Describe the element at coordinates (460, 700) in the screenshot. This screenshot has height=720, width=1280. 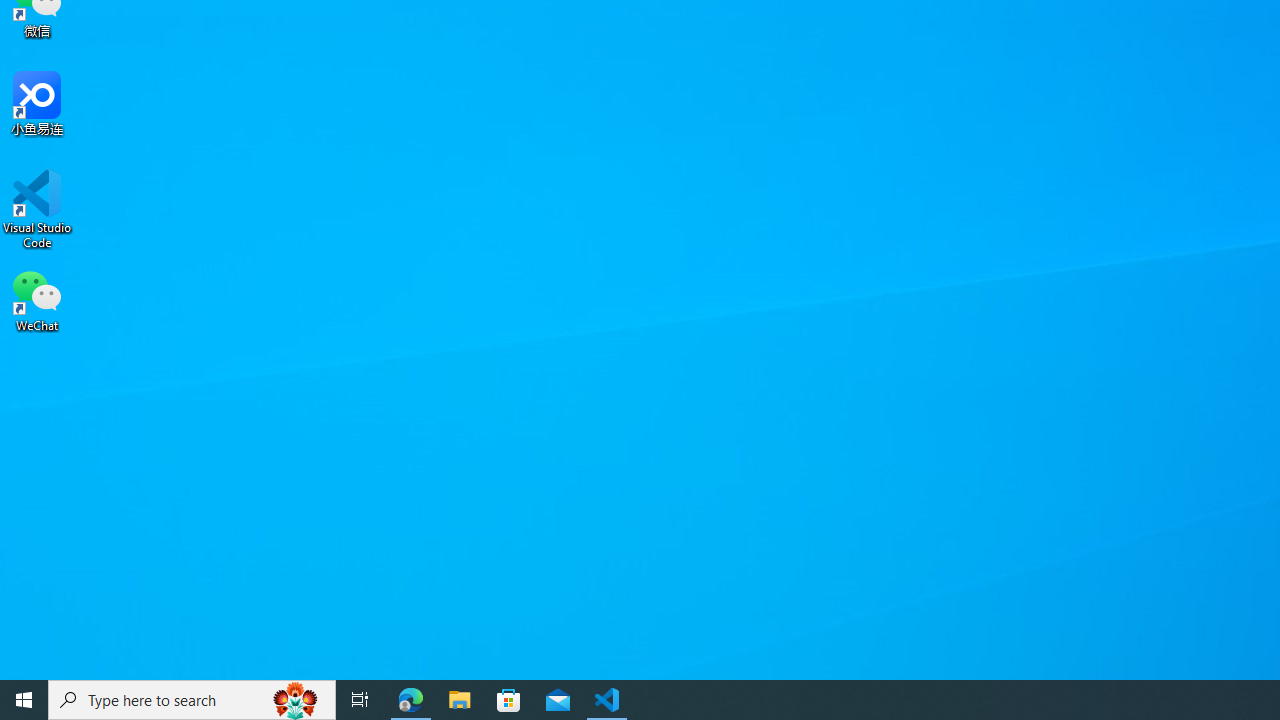
I see `File Explorer` at that location.